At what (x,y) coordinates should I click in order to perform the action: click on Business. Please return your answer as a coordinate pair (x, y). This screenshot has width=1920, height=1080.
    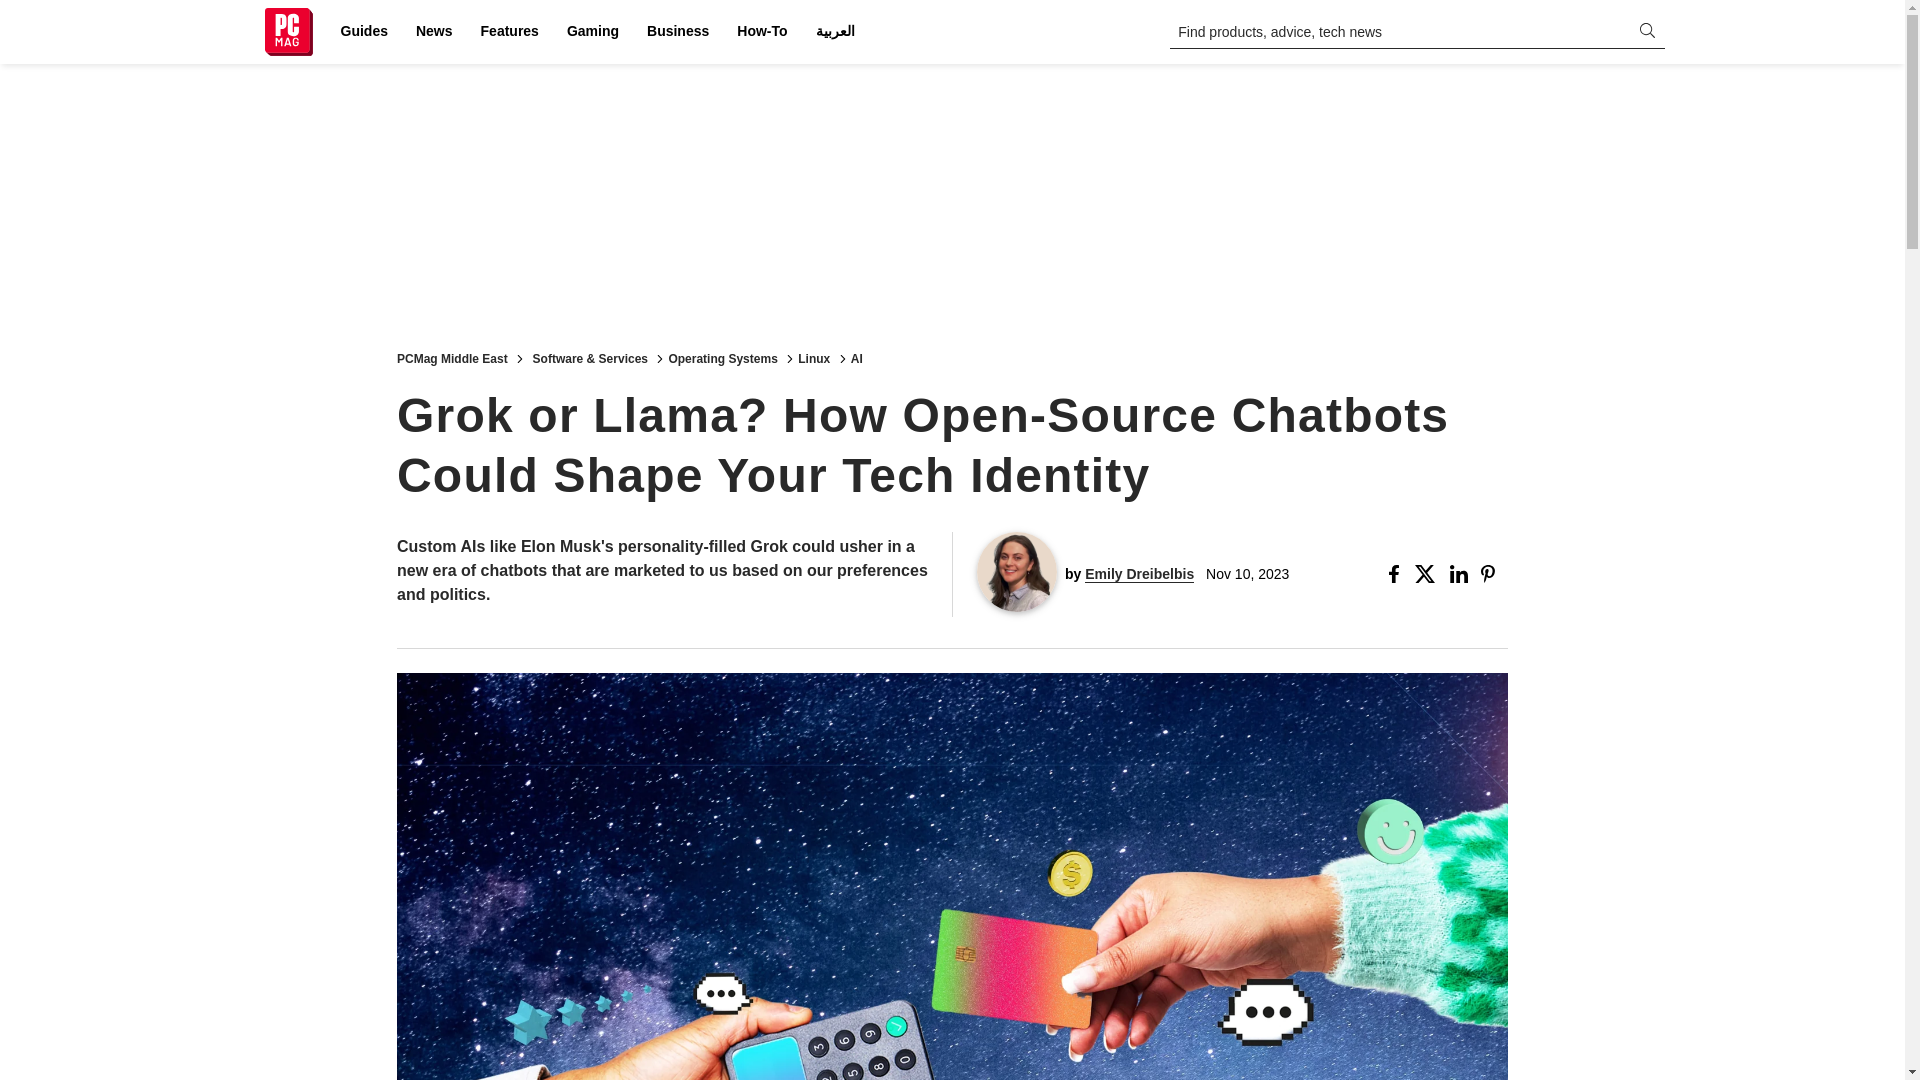
    Looking at the image, I should click on (678, 32).